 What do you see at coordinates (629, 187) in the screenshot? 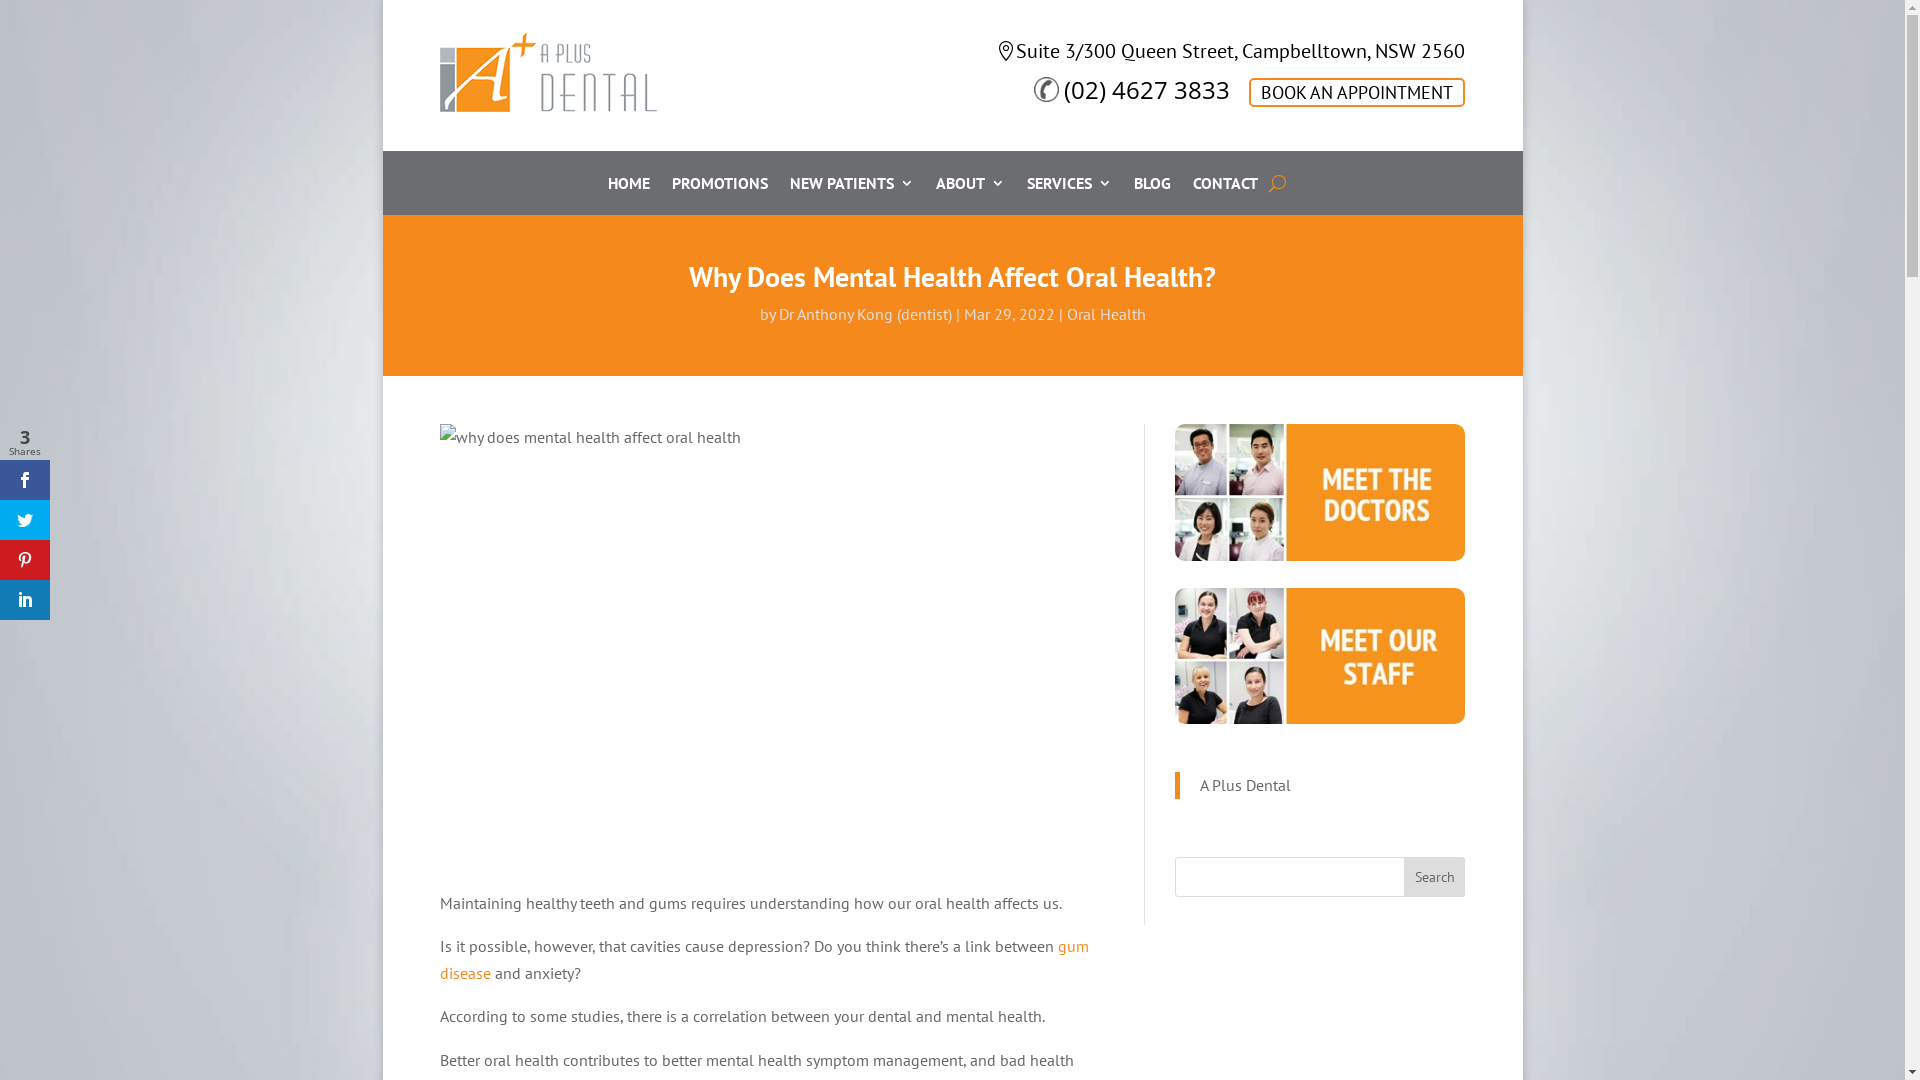
I see `HOME` at bounding box center [629, 187].